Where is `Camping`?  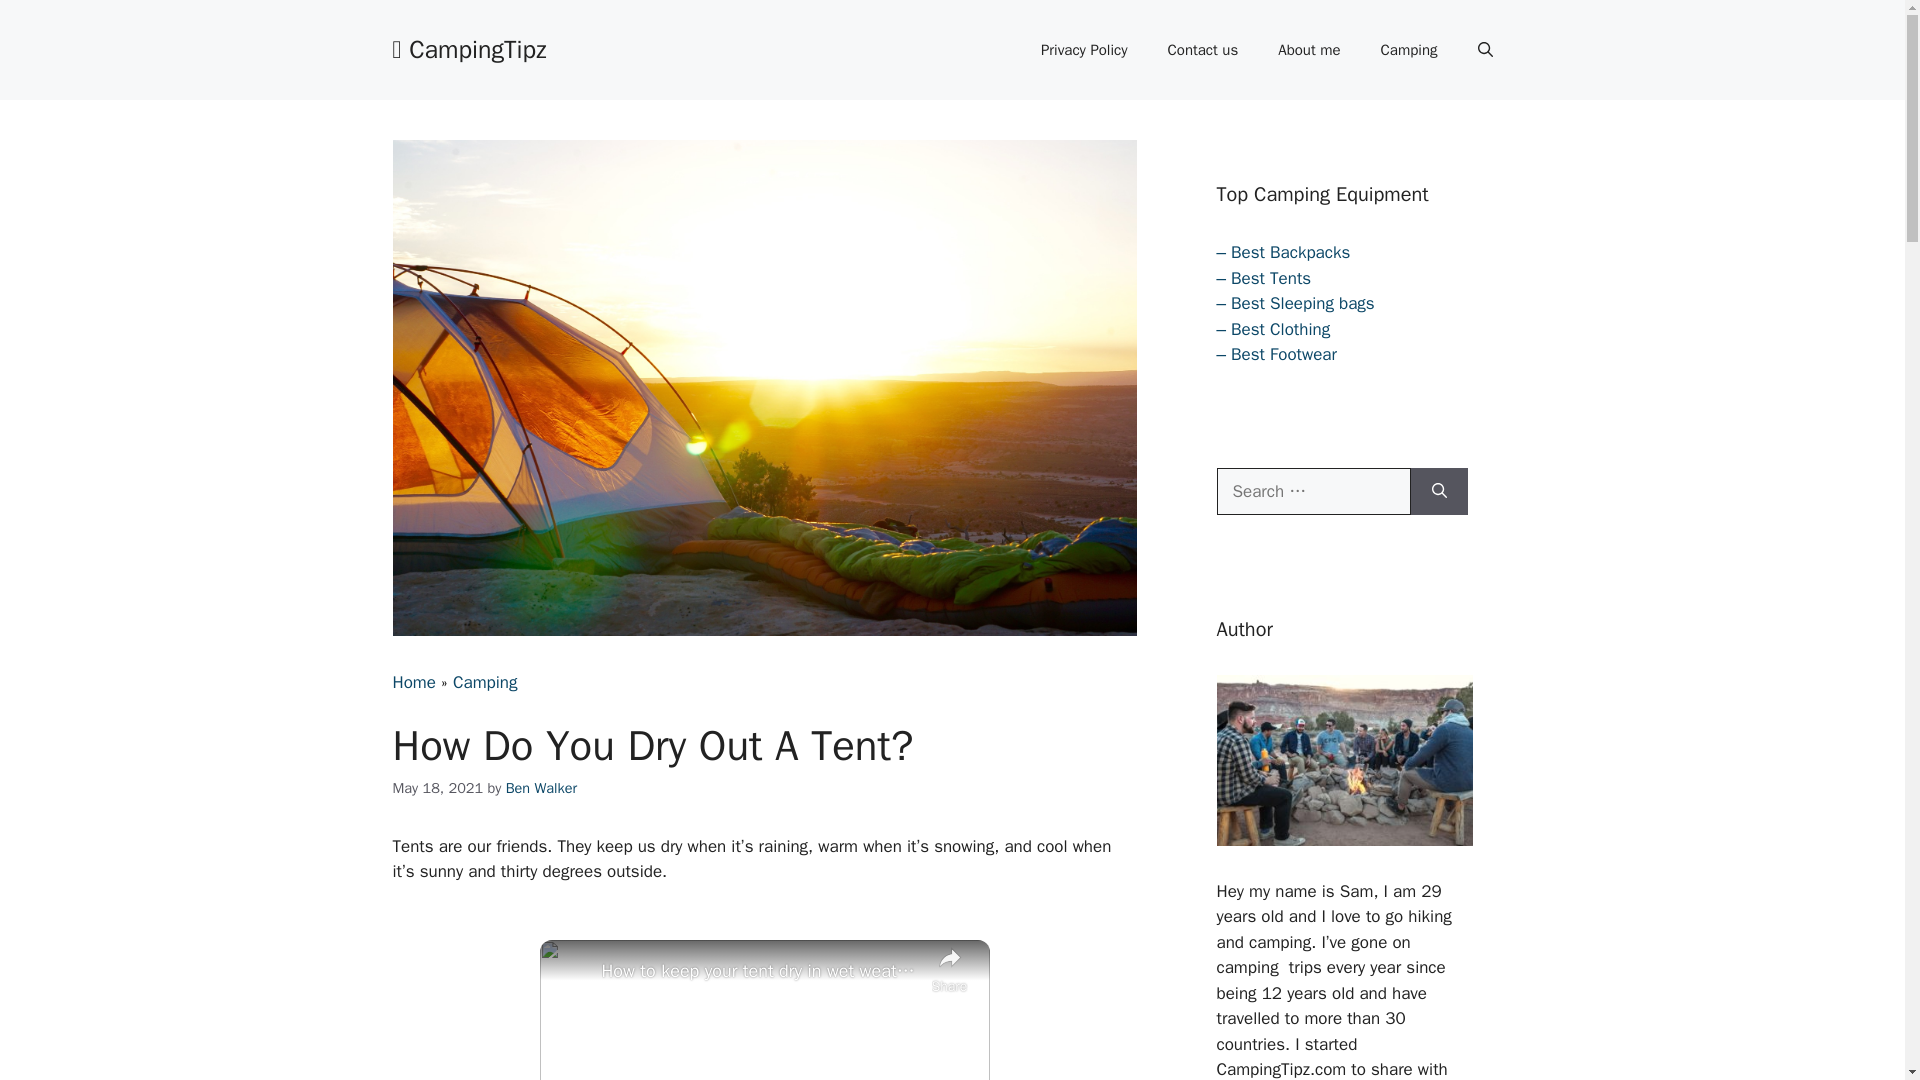 Camping is located at coordinates (486, 682).